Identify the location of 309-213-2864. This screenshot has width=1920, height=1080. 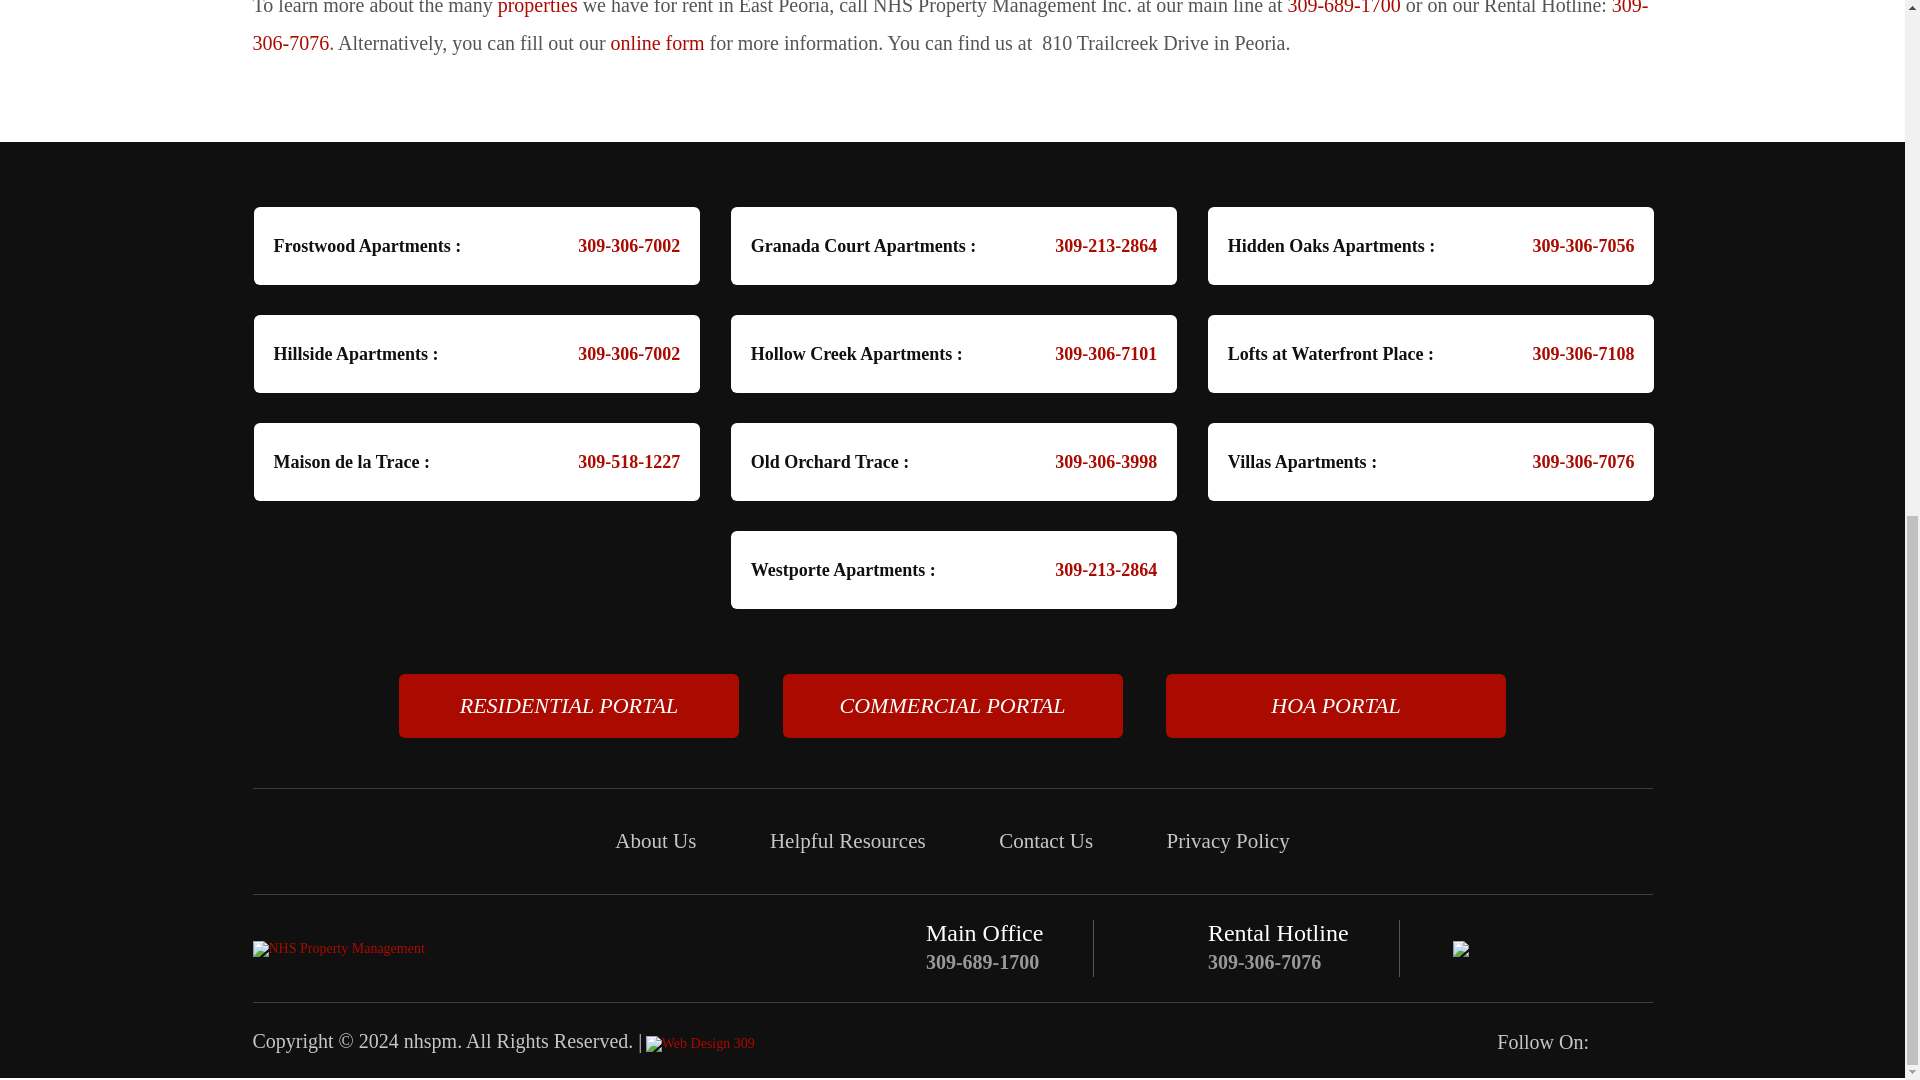
(1093, 569).